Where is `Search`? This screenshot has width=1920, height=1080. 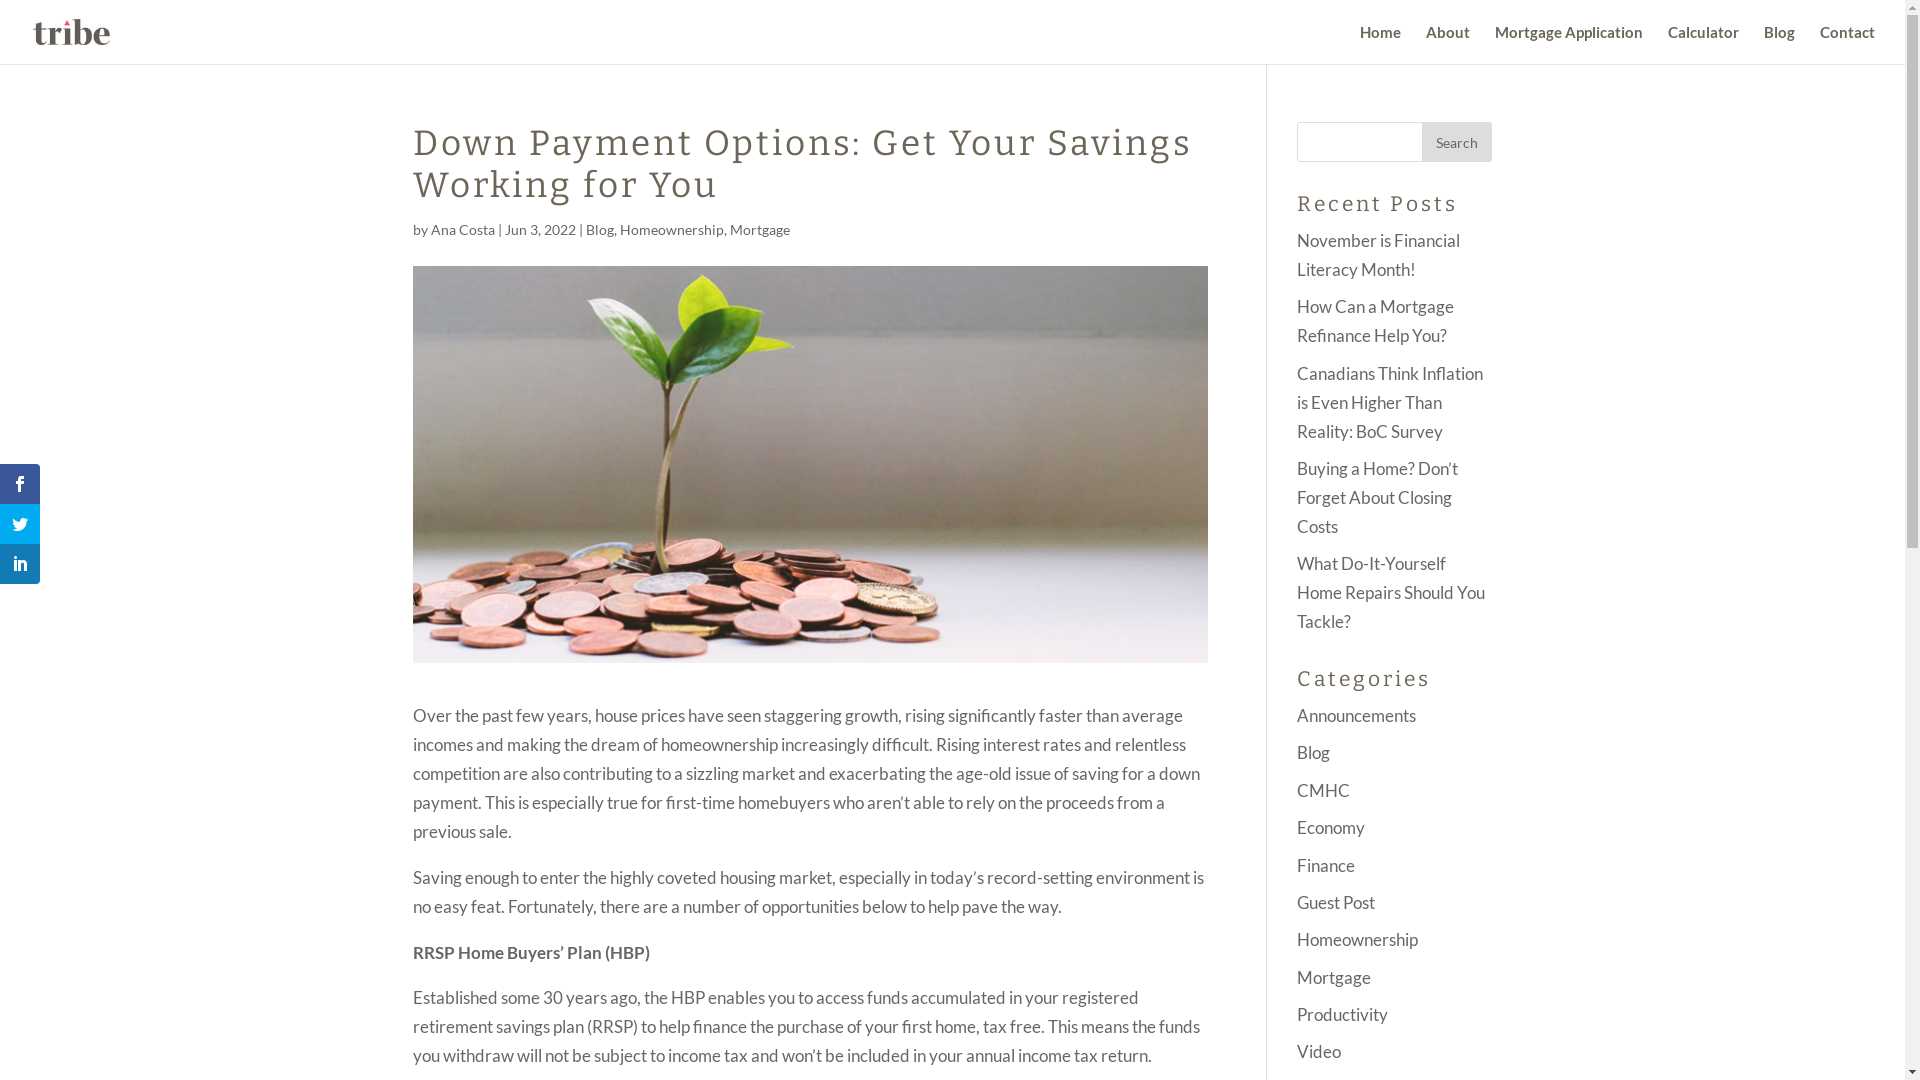
Search is located at coordinates (1457, 142).